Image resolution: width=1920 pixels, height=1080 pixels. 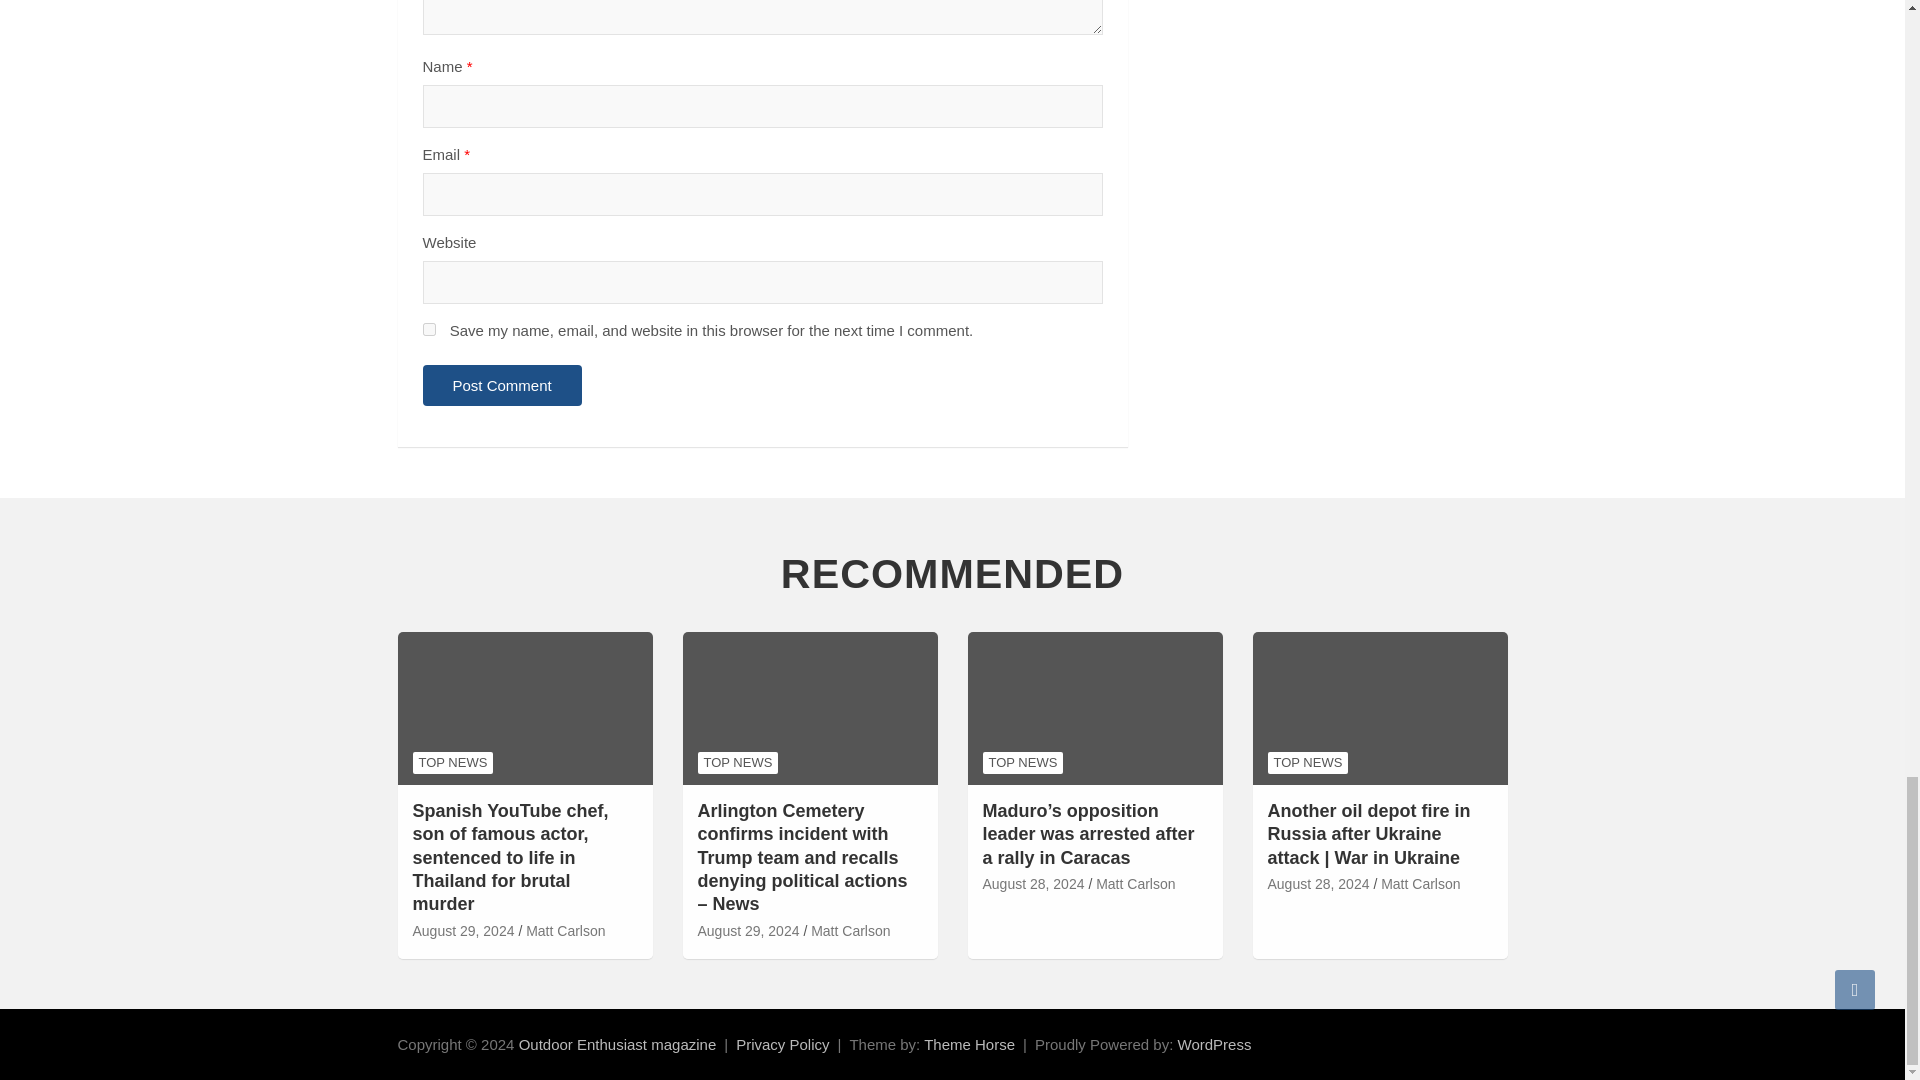 I want to click on WordPress, so click(x=1214, y=1044).